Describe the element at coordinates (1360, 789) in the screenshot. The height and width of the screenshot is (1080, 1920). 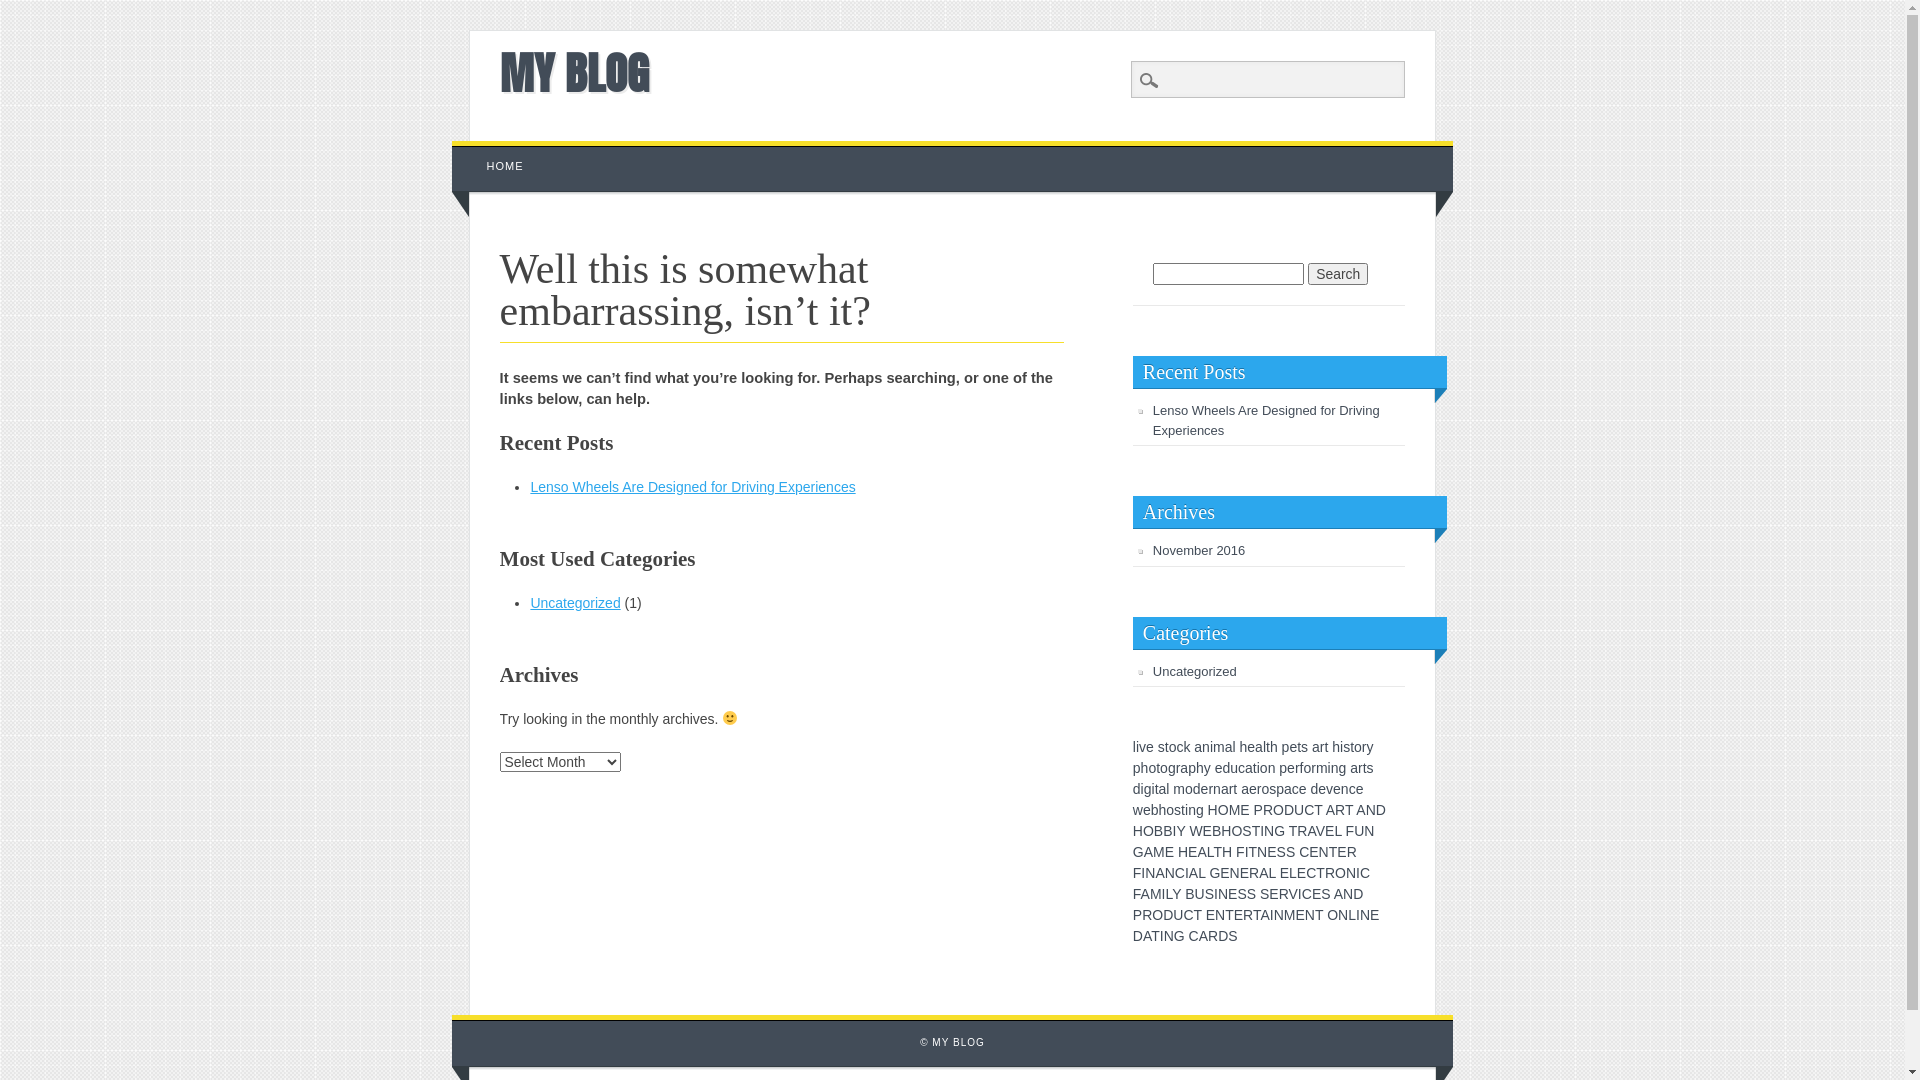
I see `e` at that location.